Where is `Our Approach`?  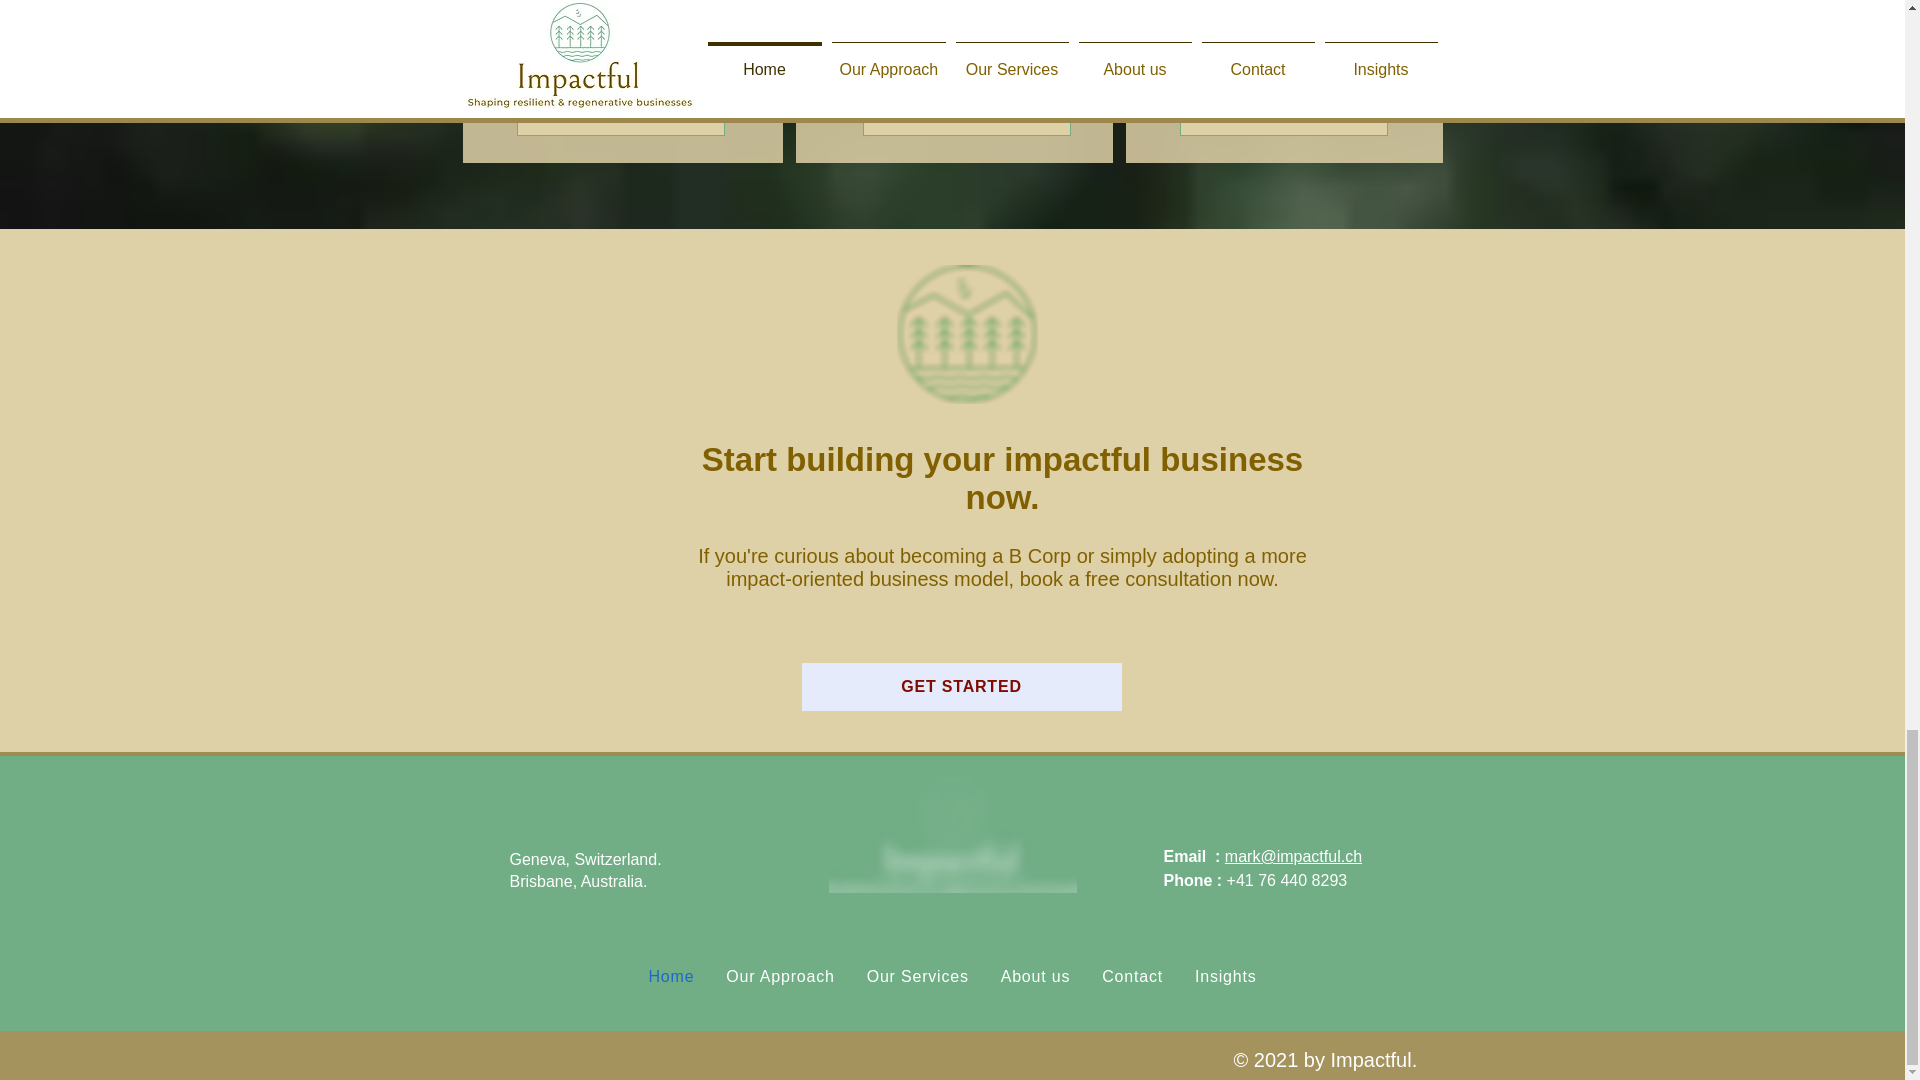
Our Approach is located at coordinates (780, 976).